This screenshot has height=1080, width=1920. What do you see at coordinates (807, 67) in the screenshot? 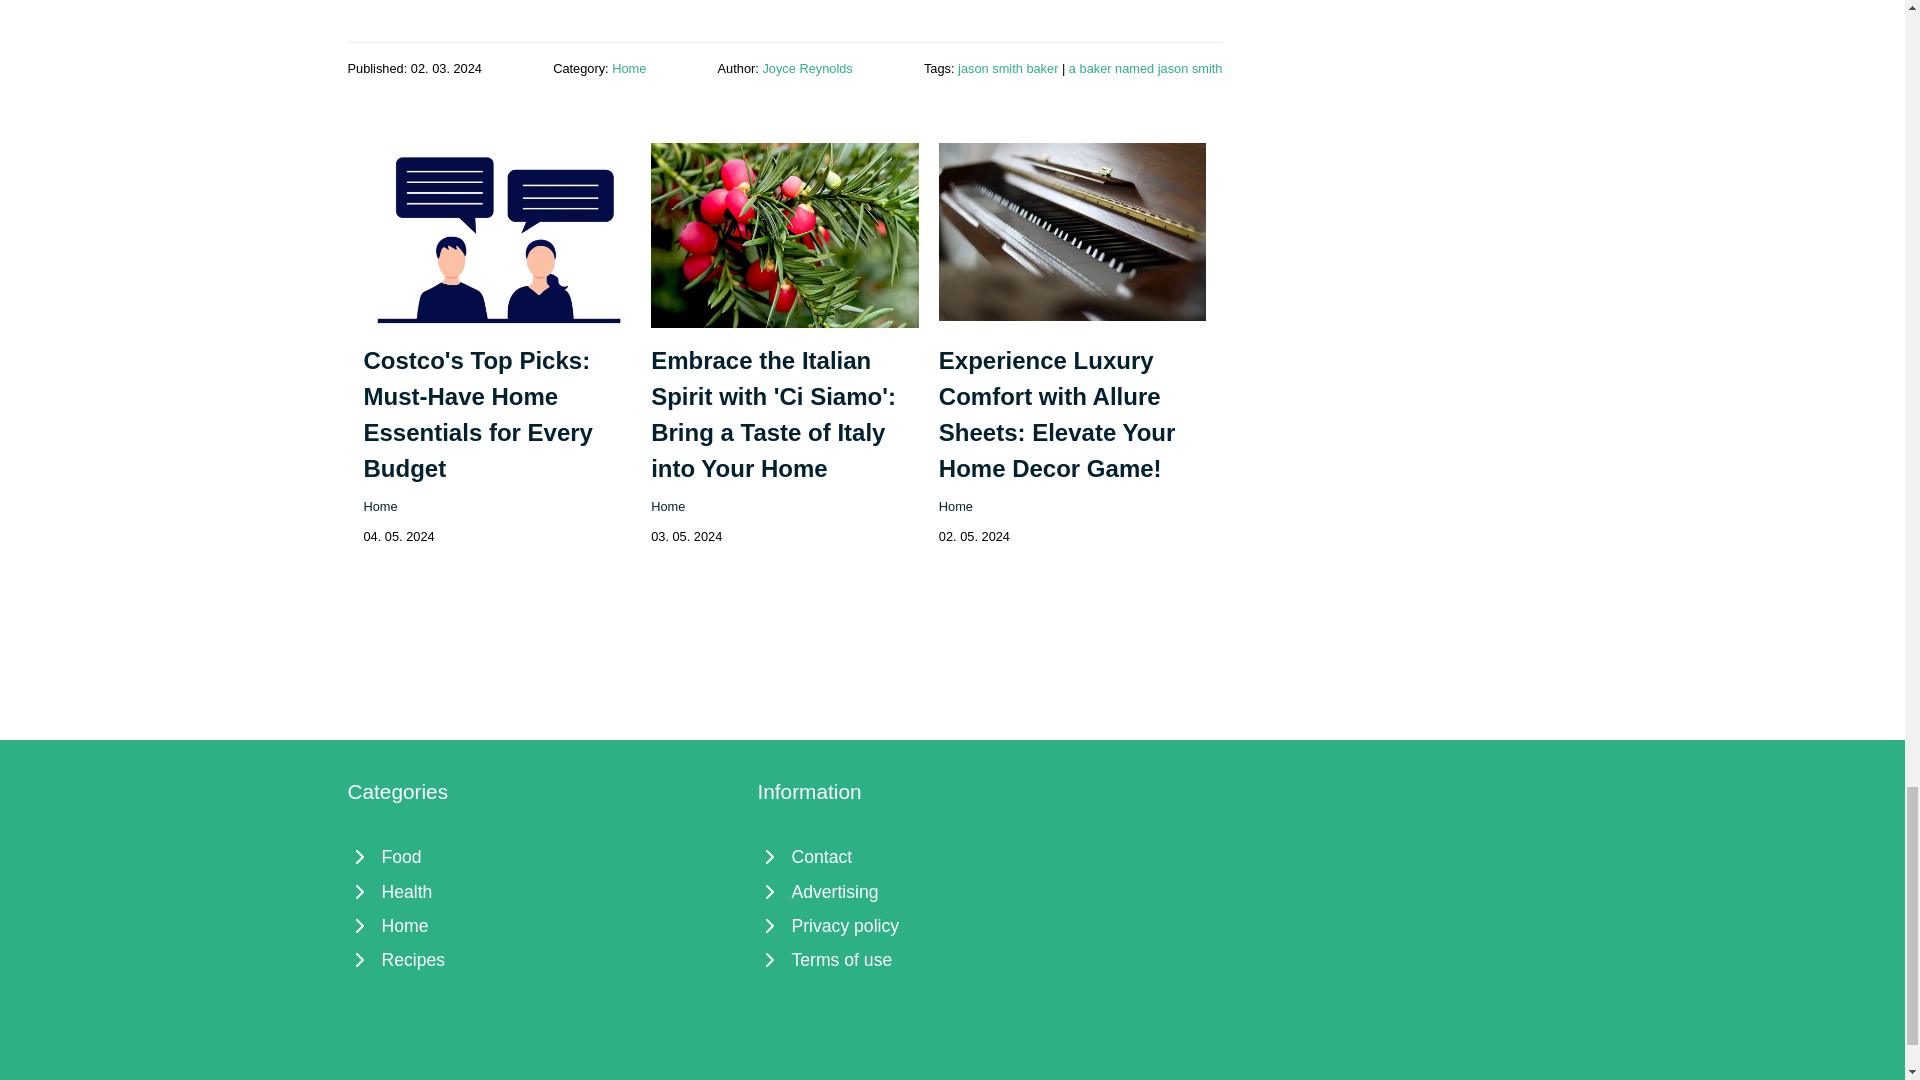
I see `Joyce Reynolds` at bounding box center [807, 67].